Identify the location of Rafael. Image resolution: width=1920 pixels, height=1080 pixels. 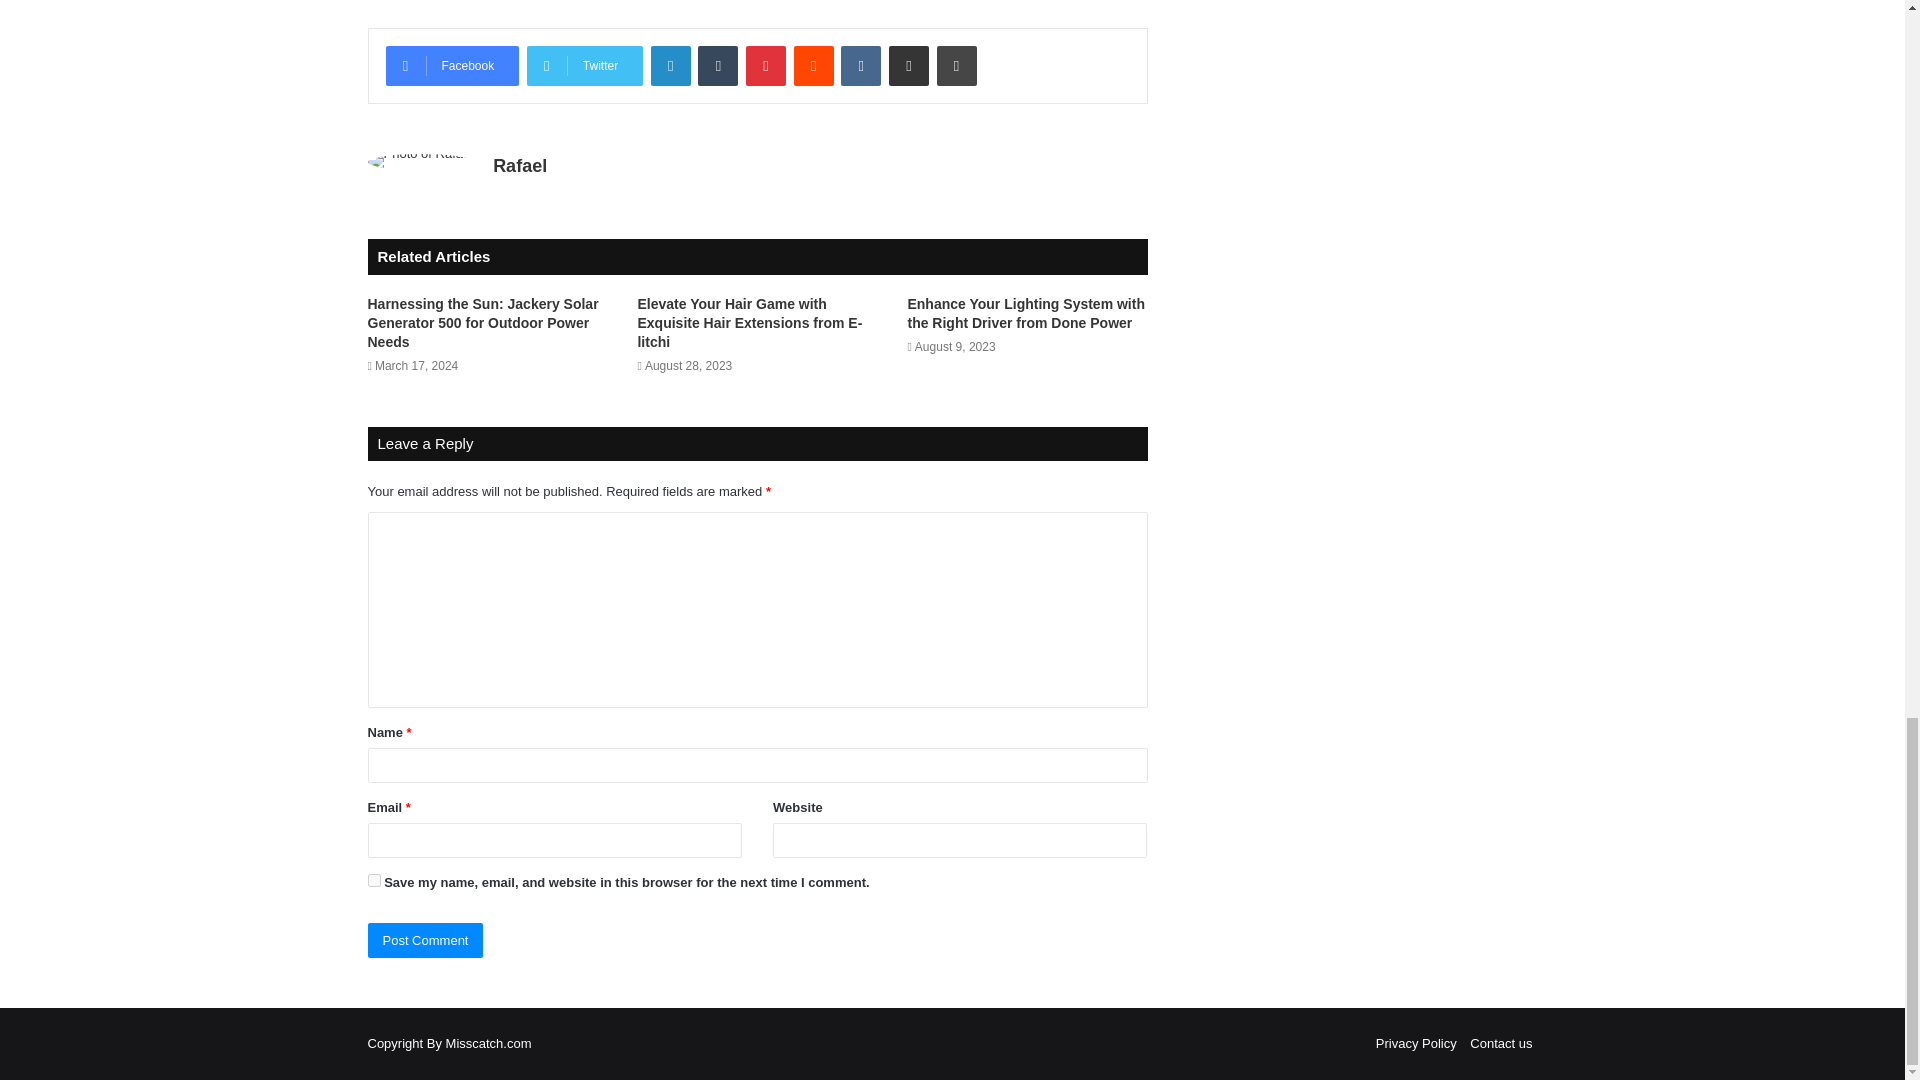
(520, 166).